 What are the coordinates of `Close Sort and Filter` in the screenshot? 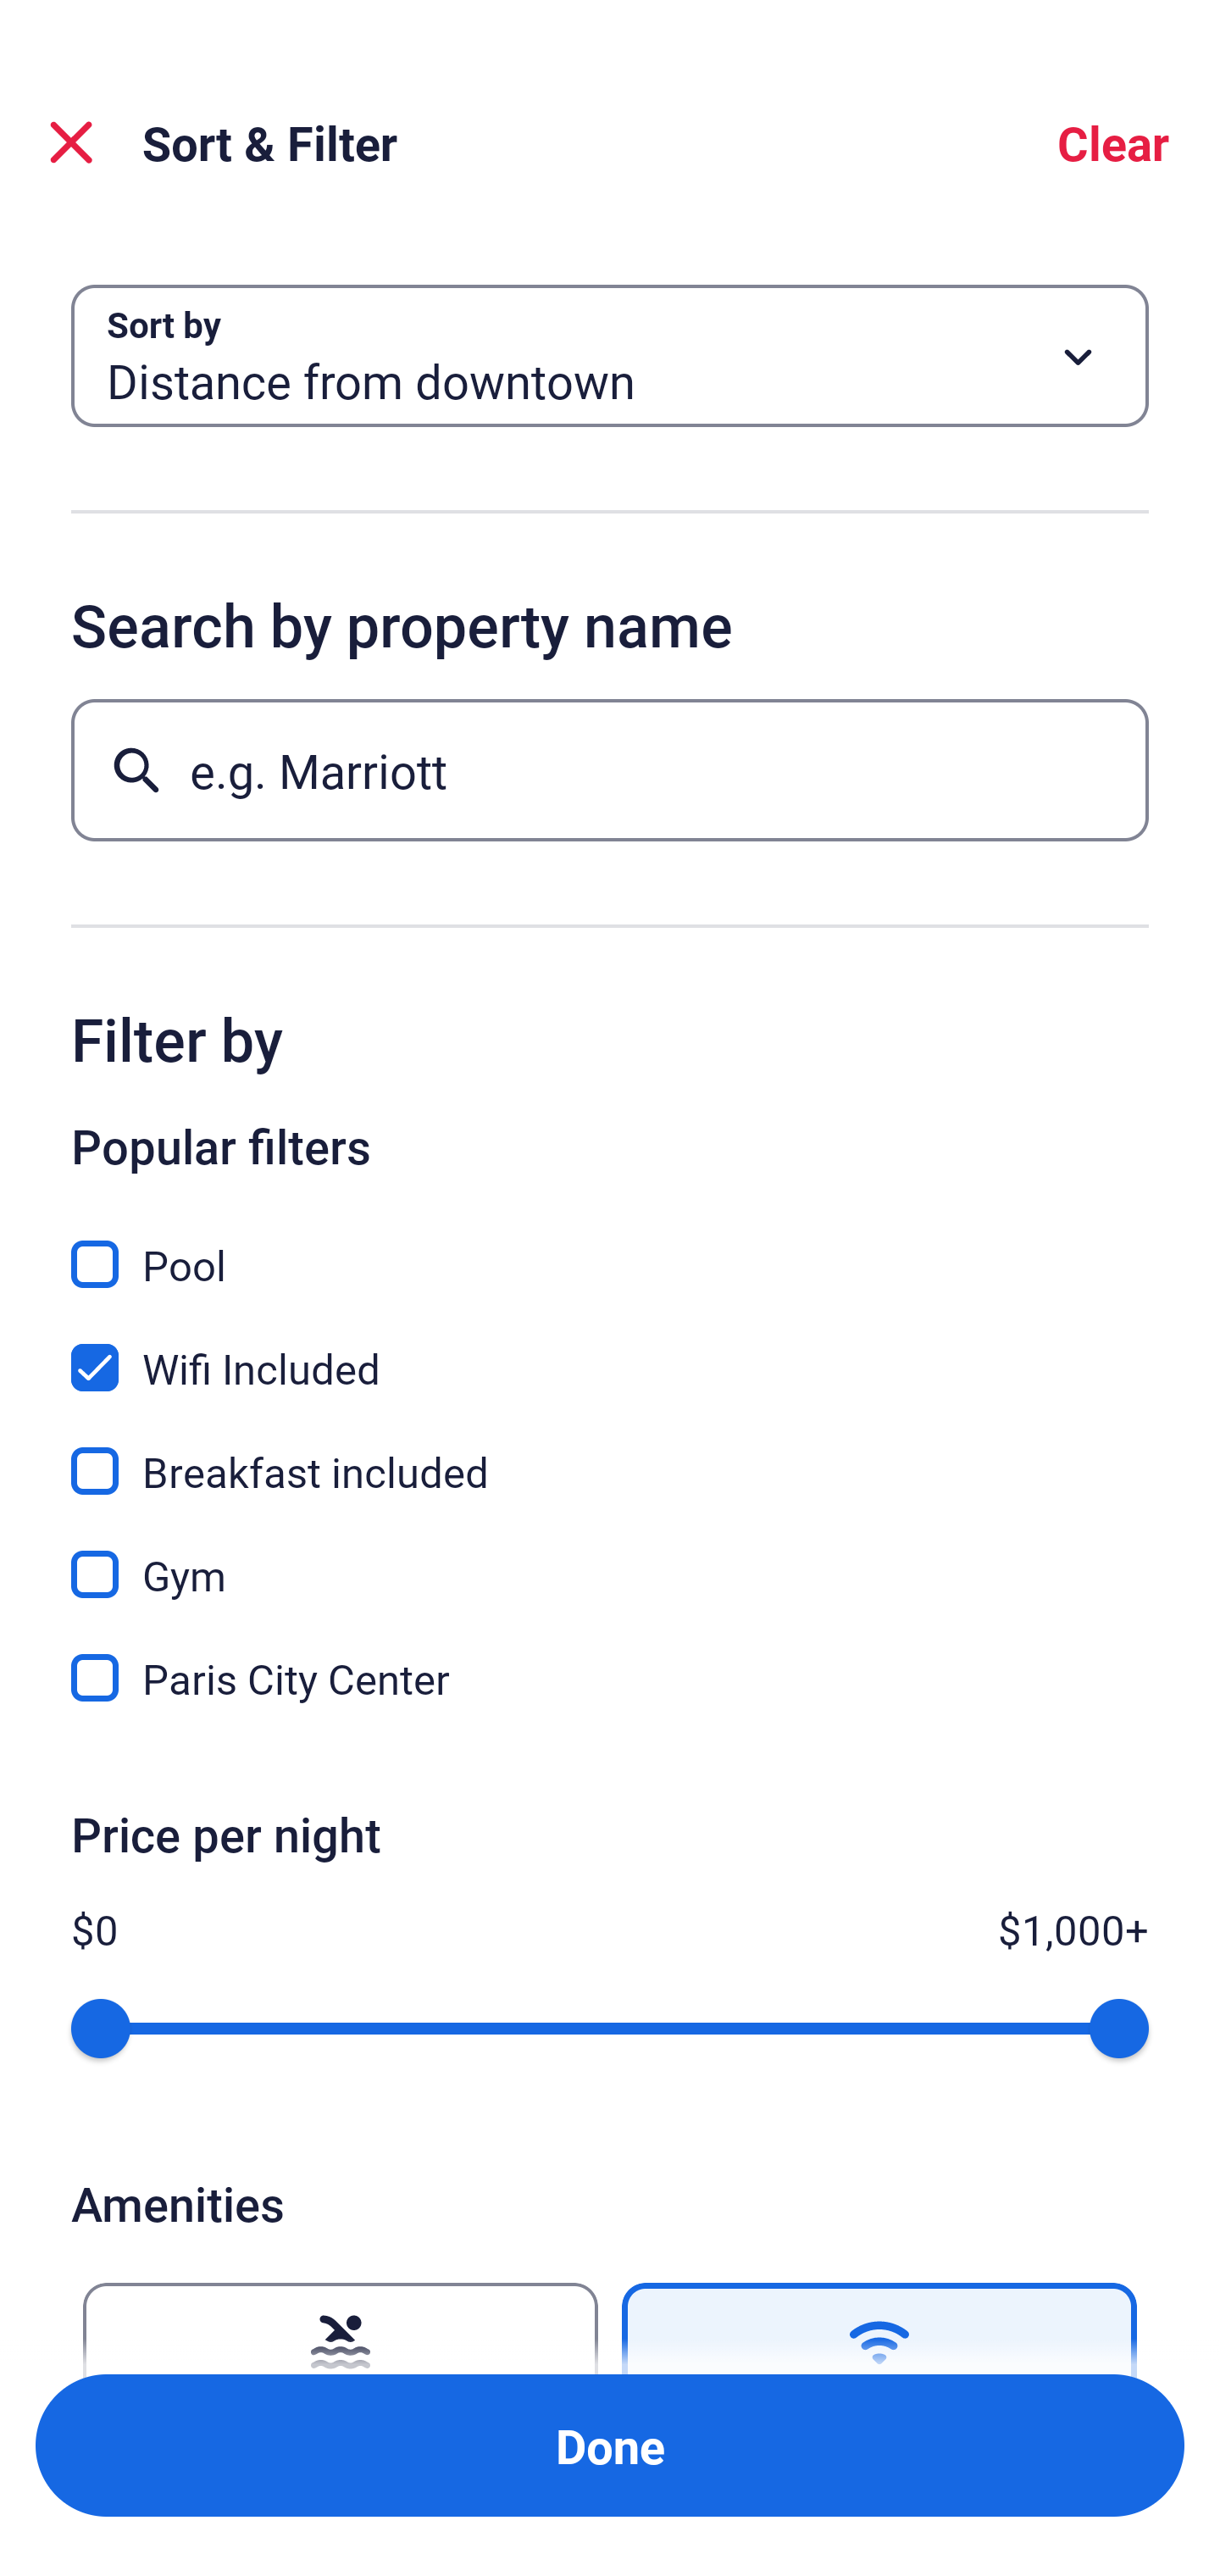 It's located at (71, 142).